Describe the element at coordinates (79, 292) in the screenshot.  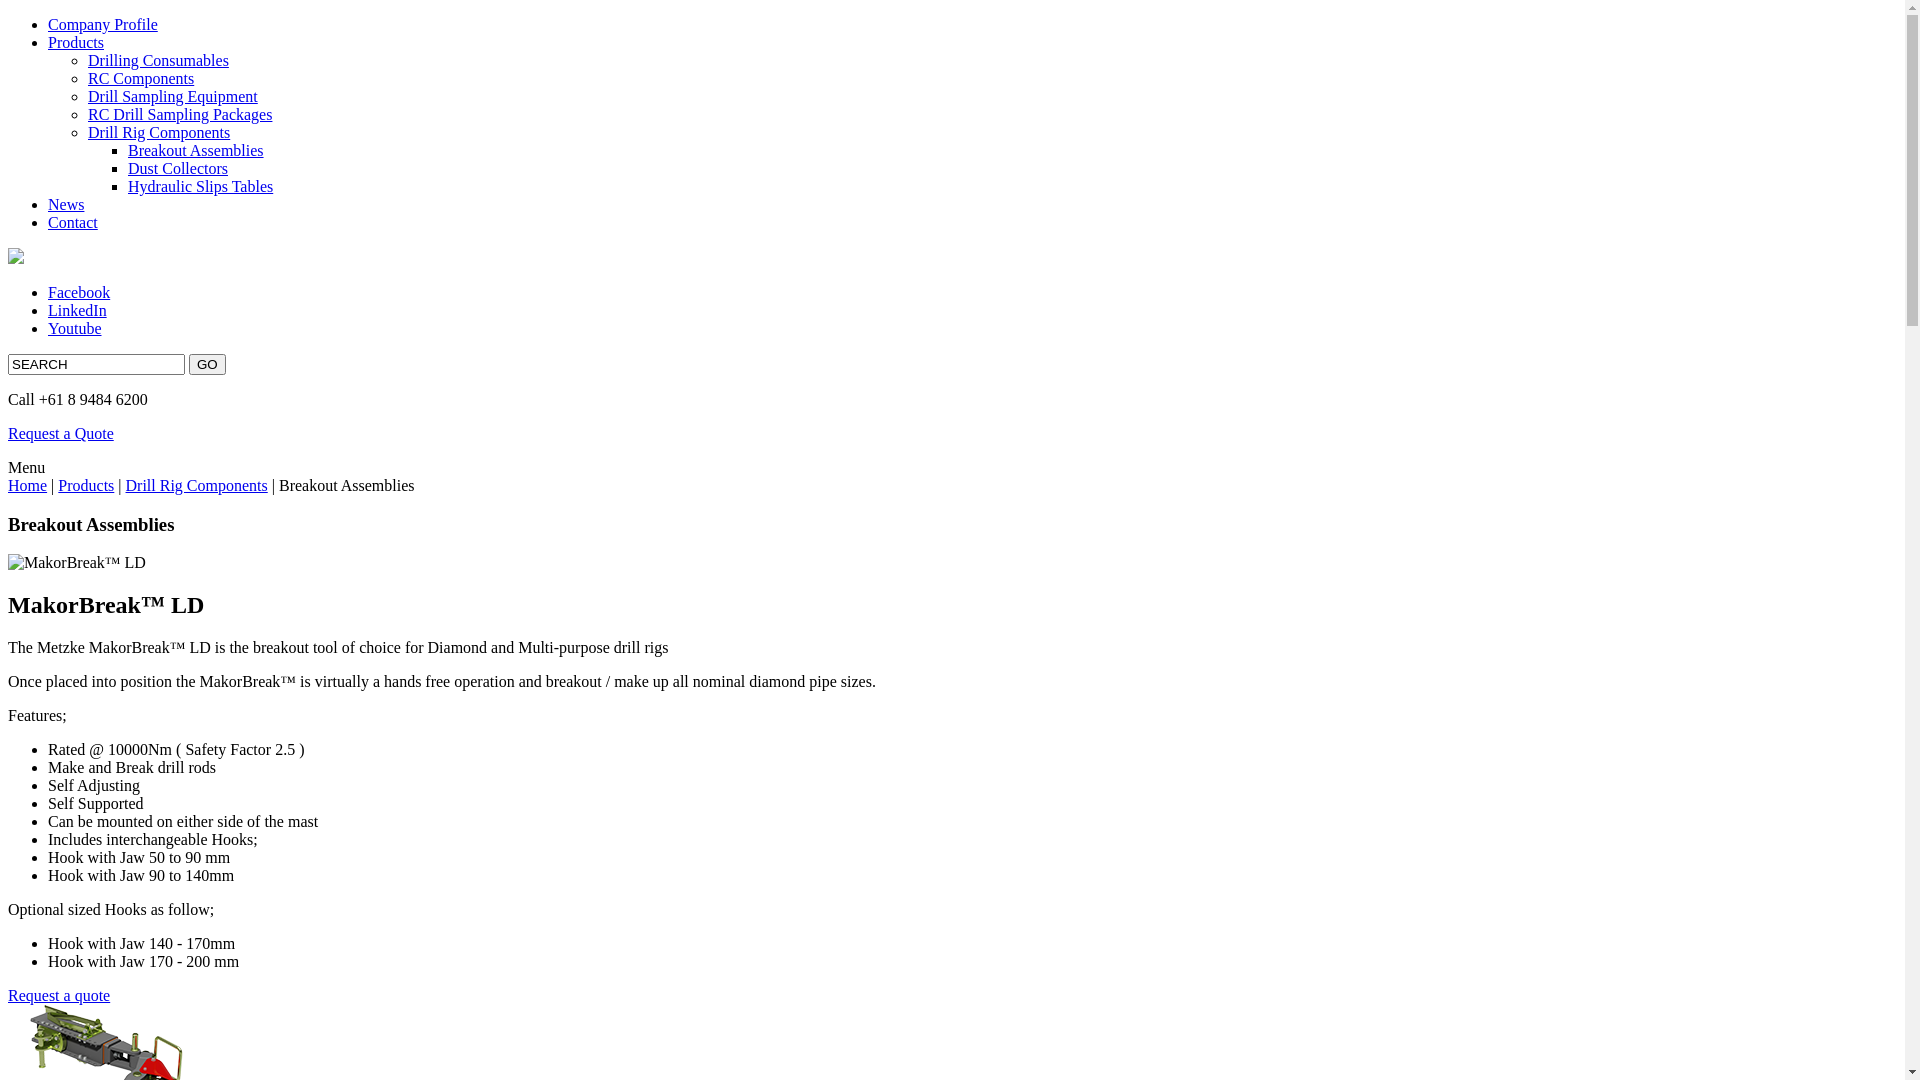
I see `Facebook` at that location.